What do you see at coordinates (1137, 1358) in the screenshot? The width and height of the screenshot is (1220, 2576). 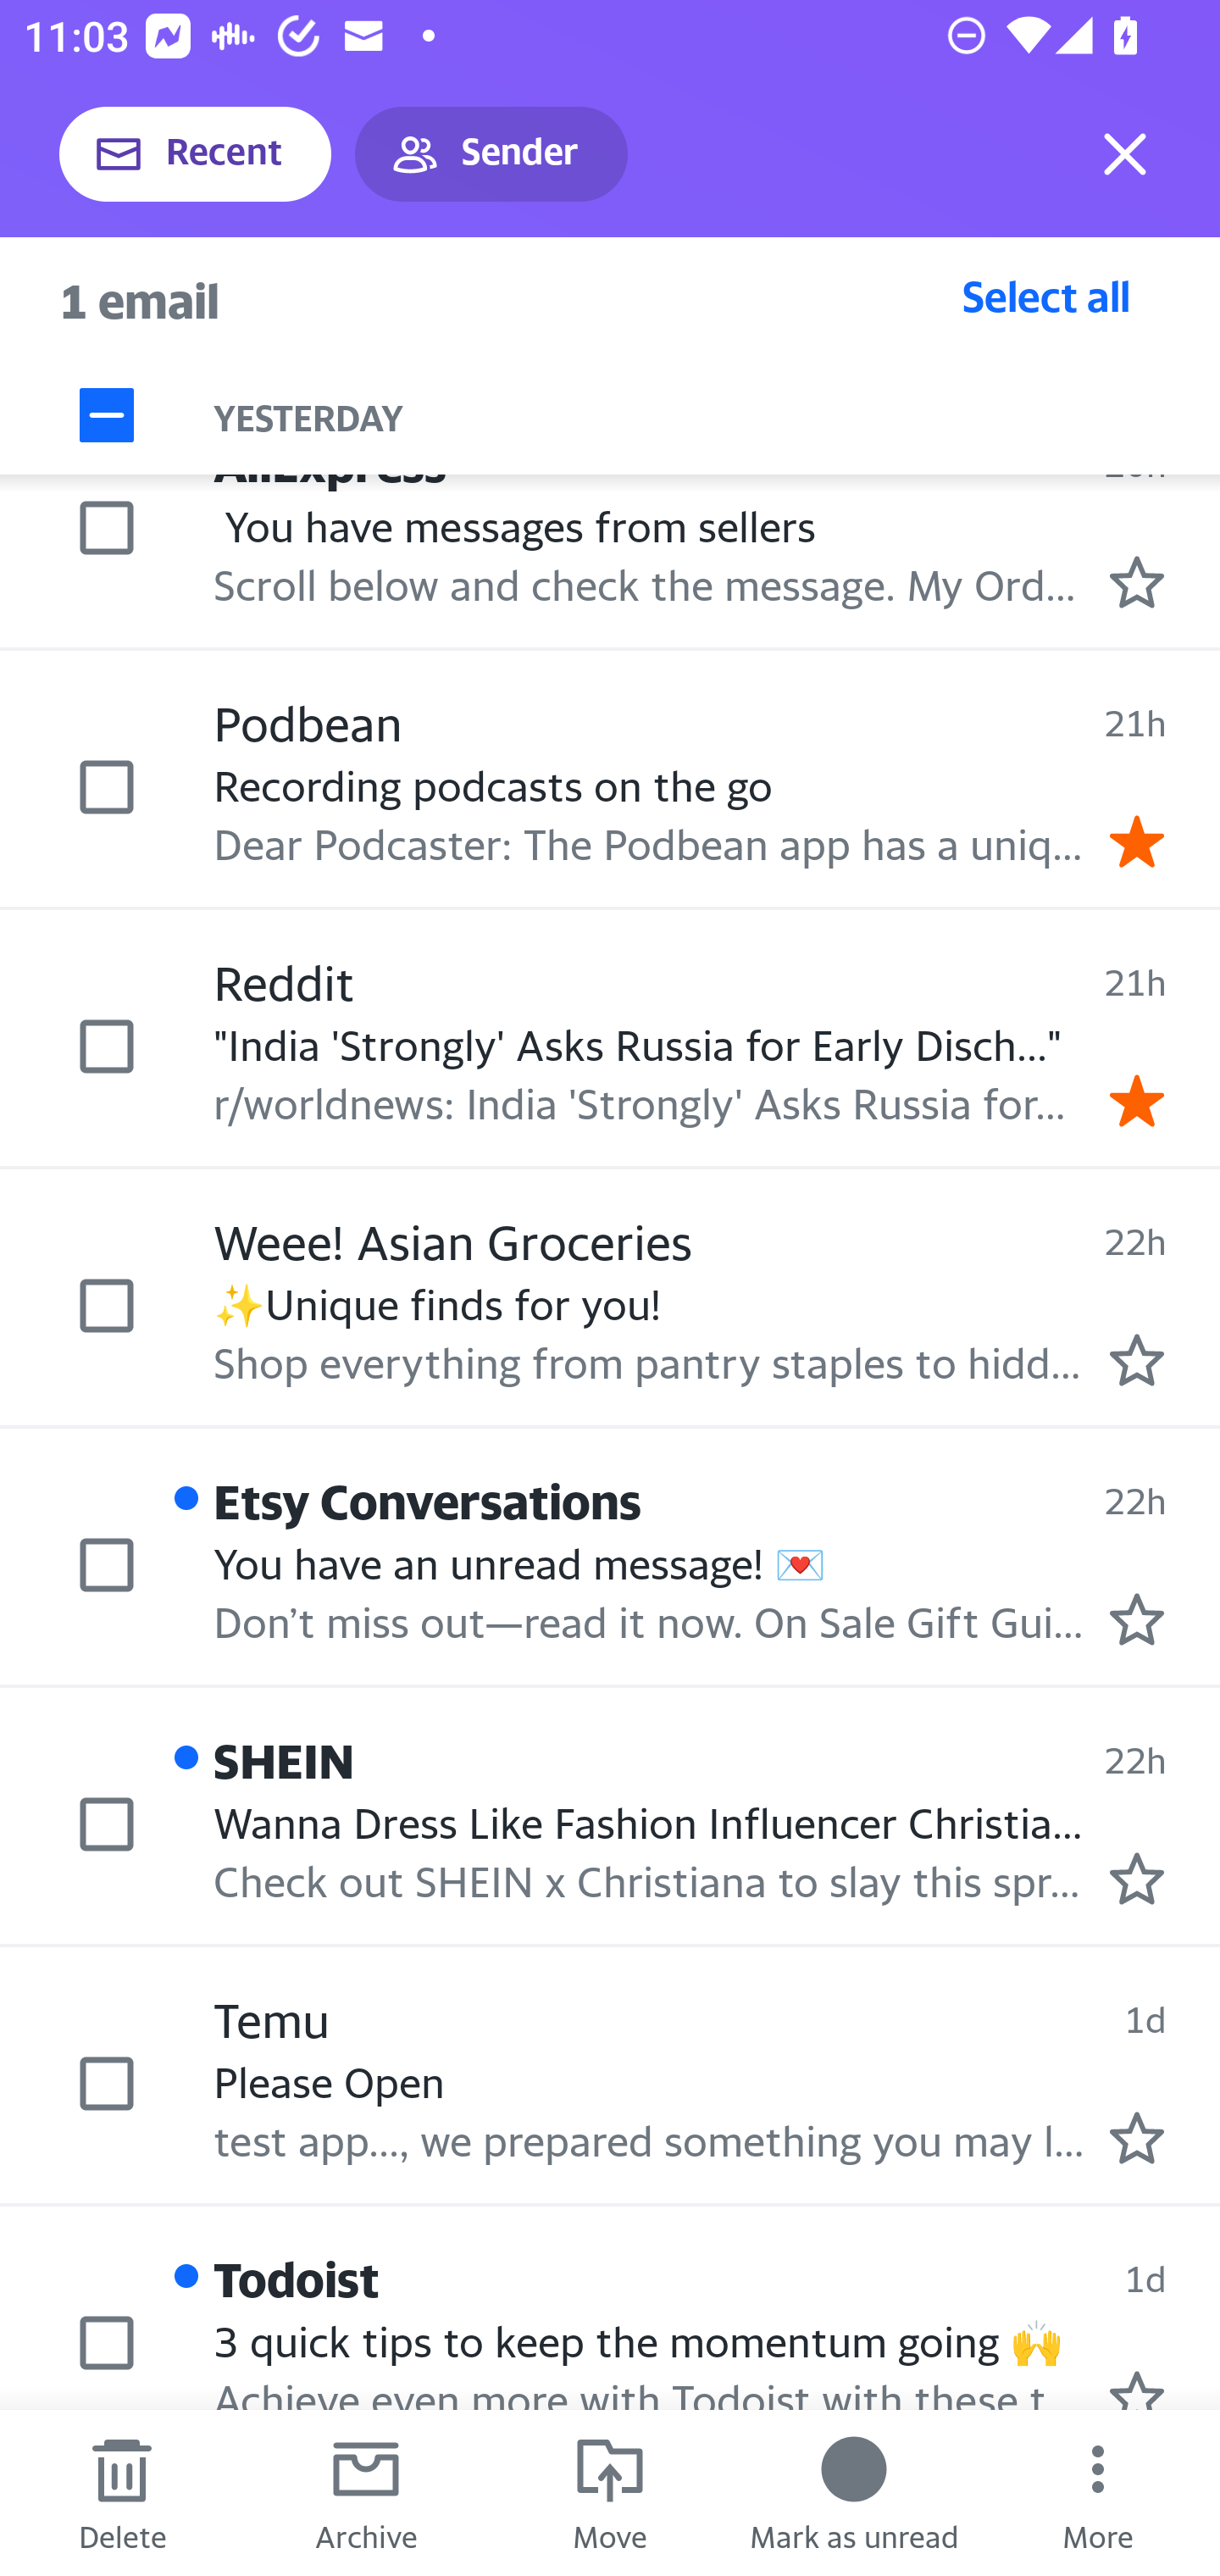 I see `Mark as starred.` at bounding box center [1137, 1358].